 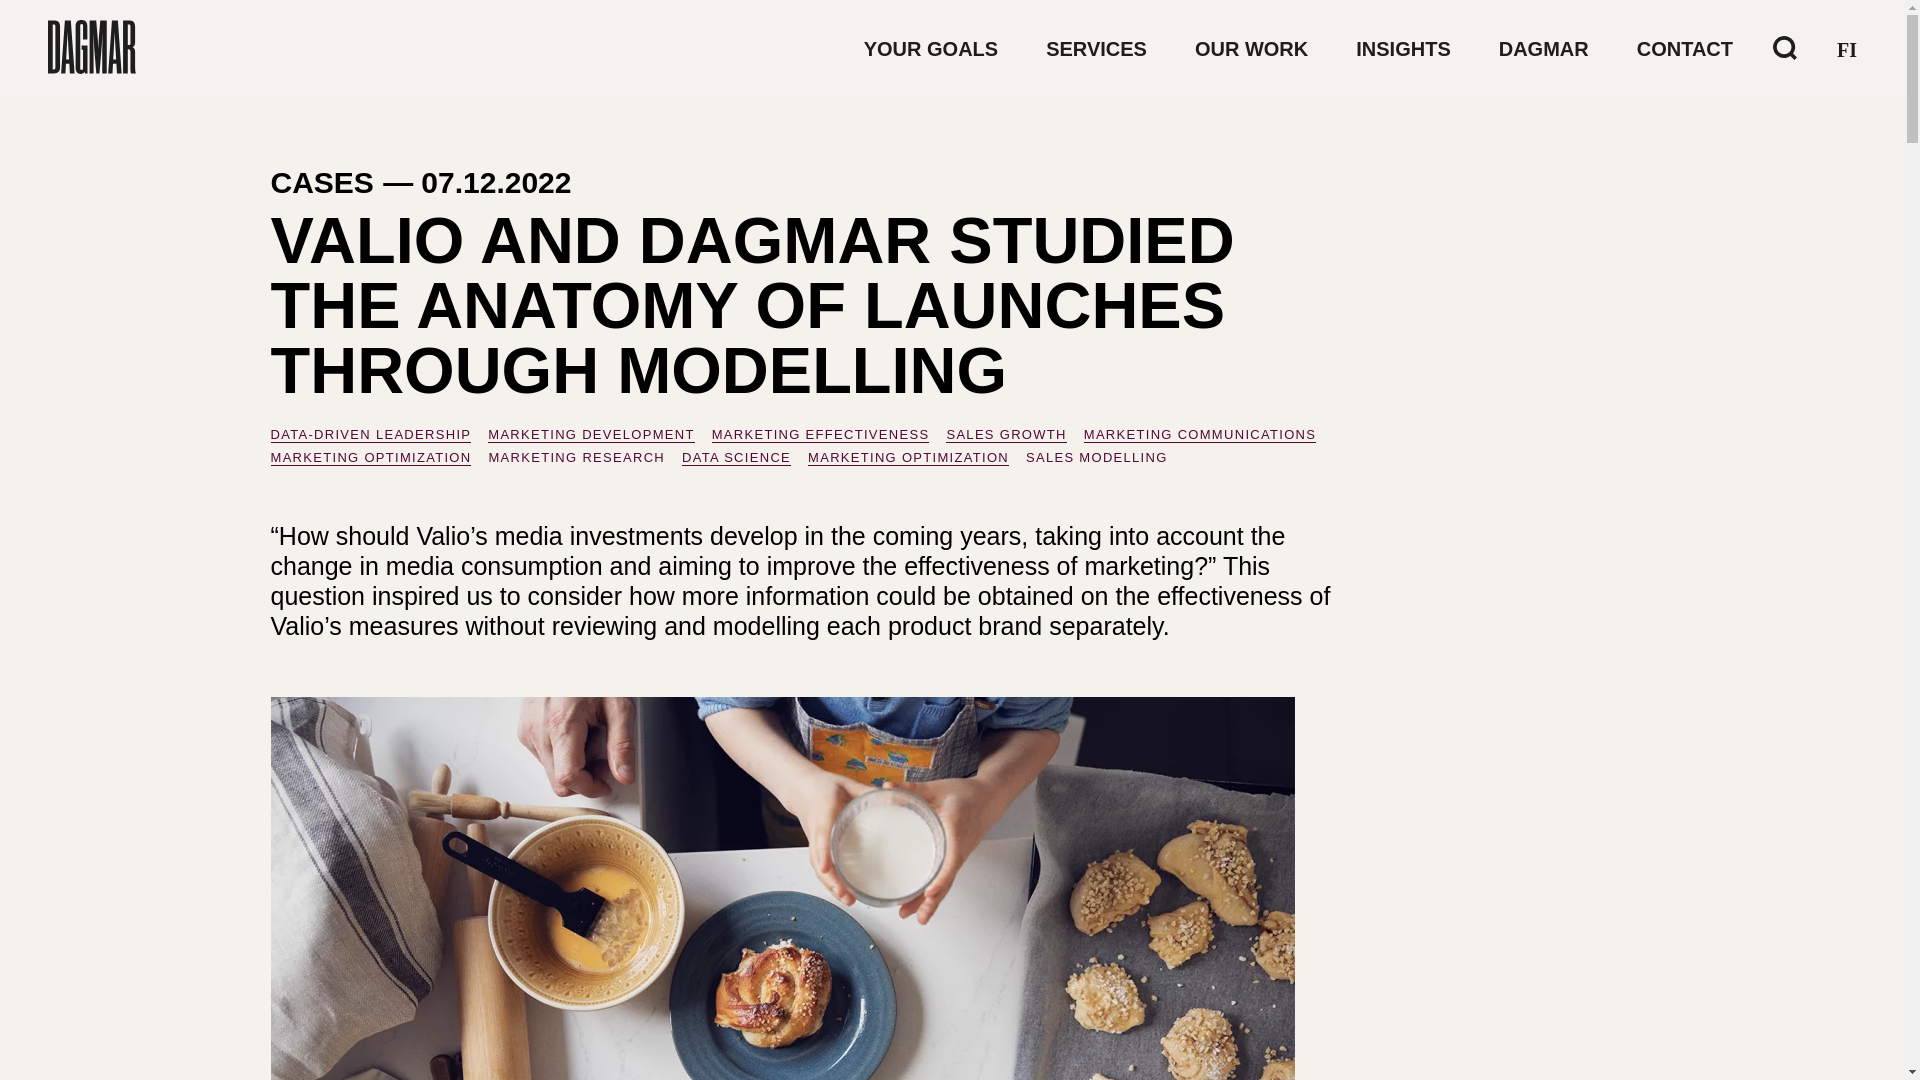 I want to click on OUR WORK, so click(x=1250, y=48).